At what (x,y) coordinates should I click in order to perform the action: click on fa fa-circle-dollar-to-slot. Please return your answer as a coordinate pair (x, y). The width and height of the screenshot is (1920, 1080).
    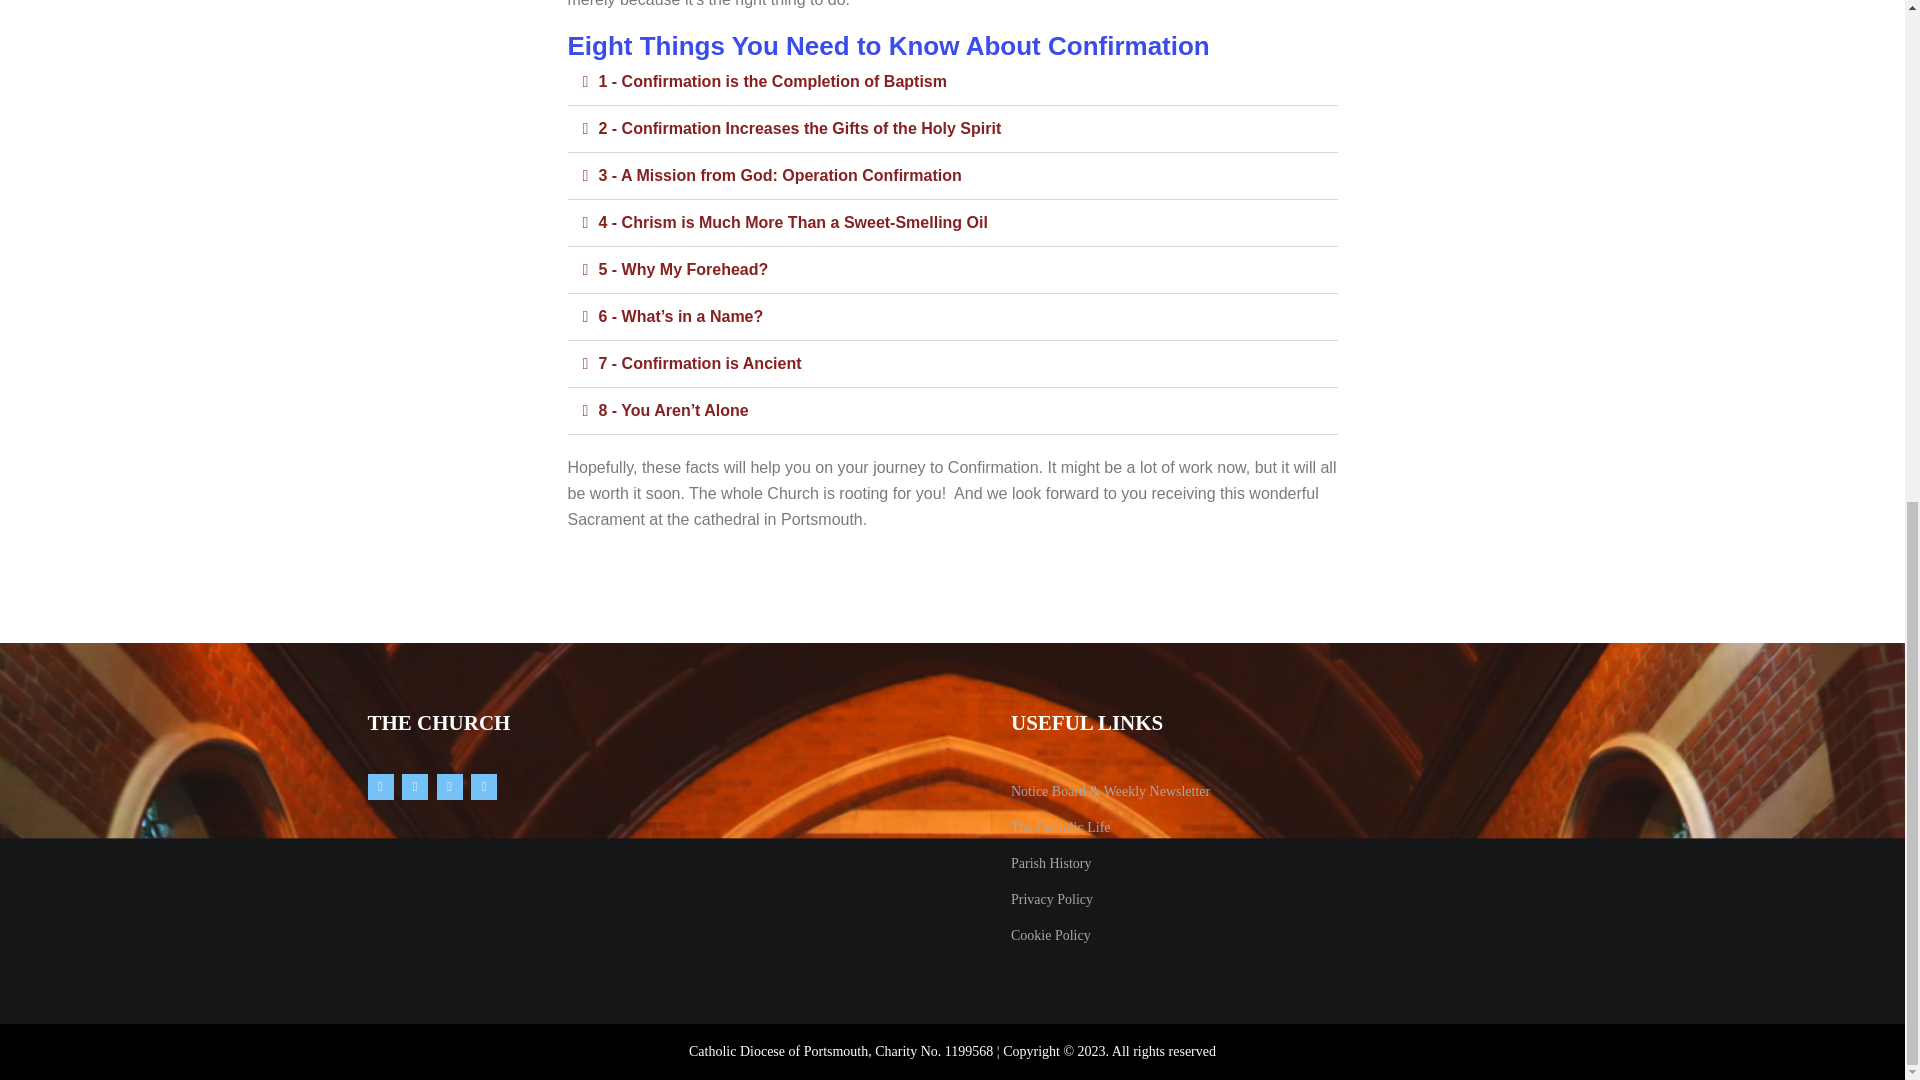
    Looking at the image, I should click on (380, 787).